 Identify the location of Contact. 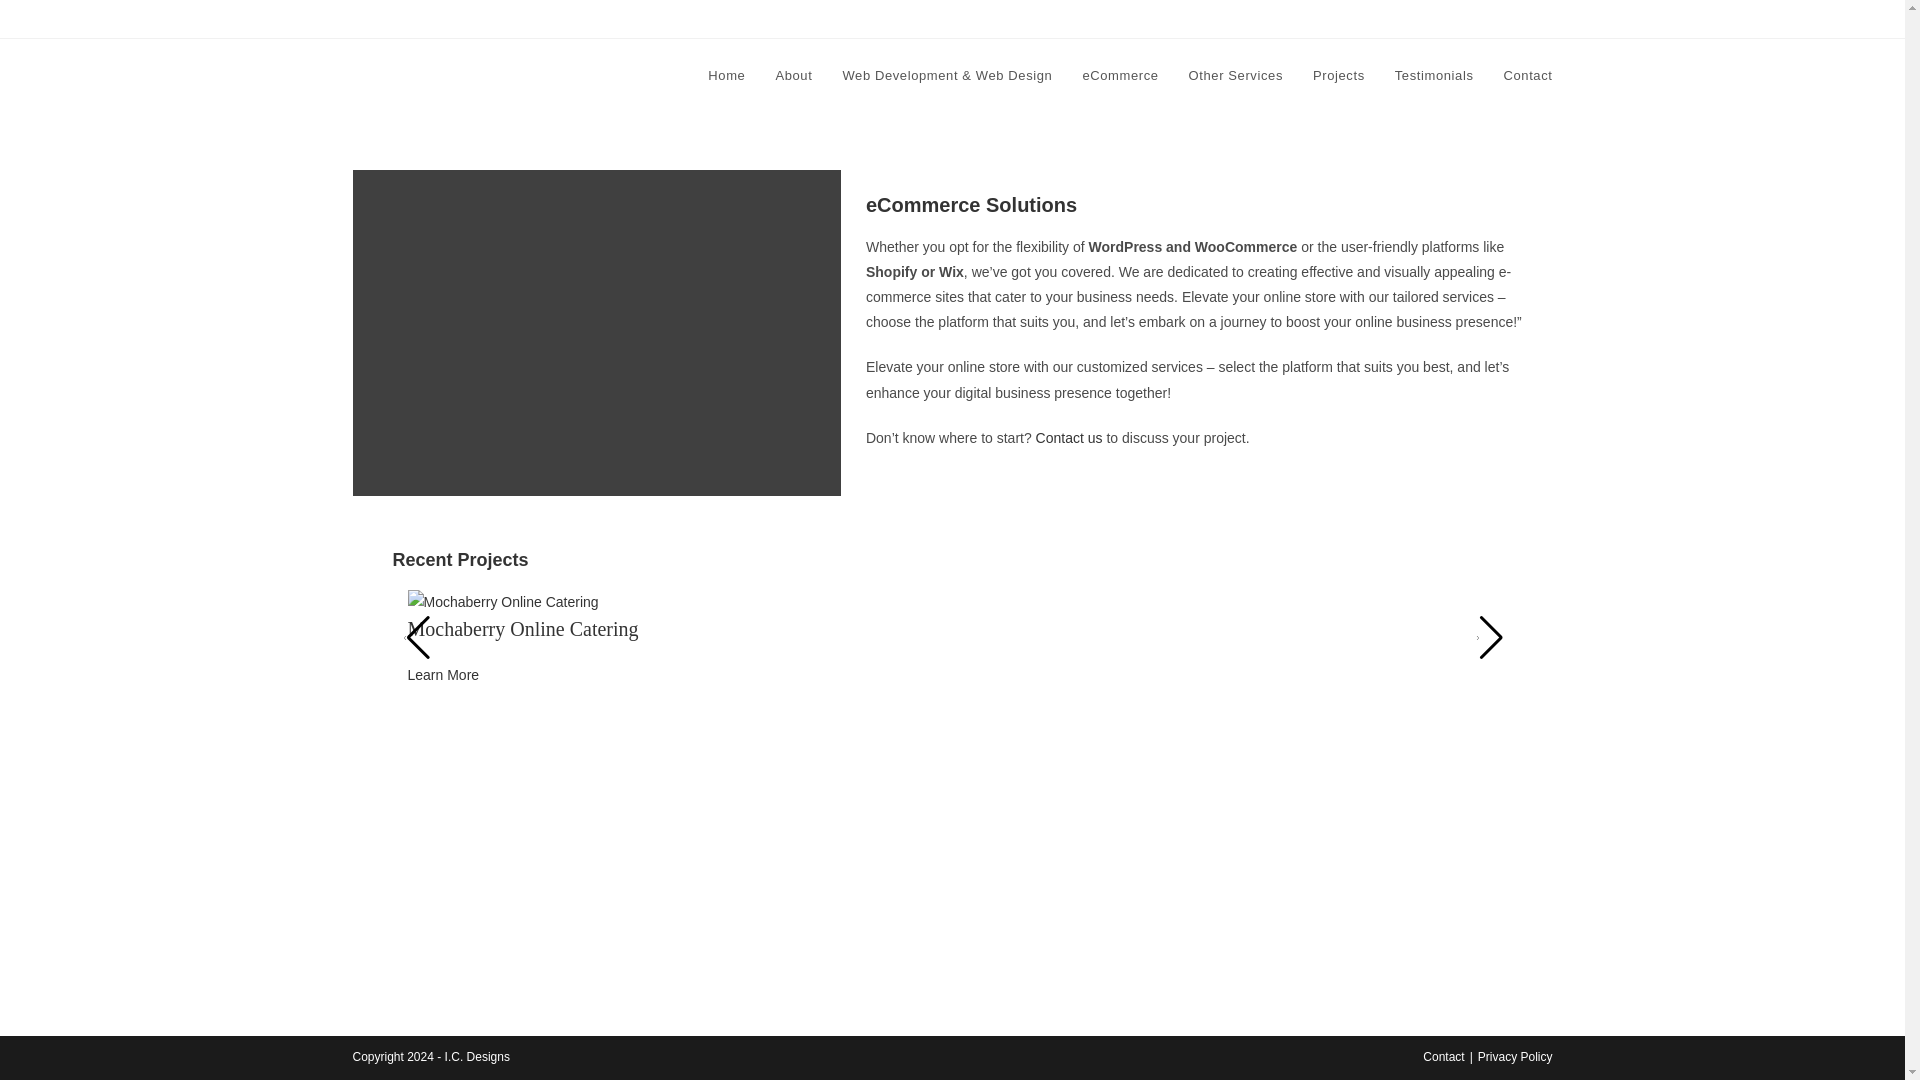
(1527, 76).